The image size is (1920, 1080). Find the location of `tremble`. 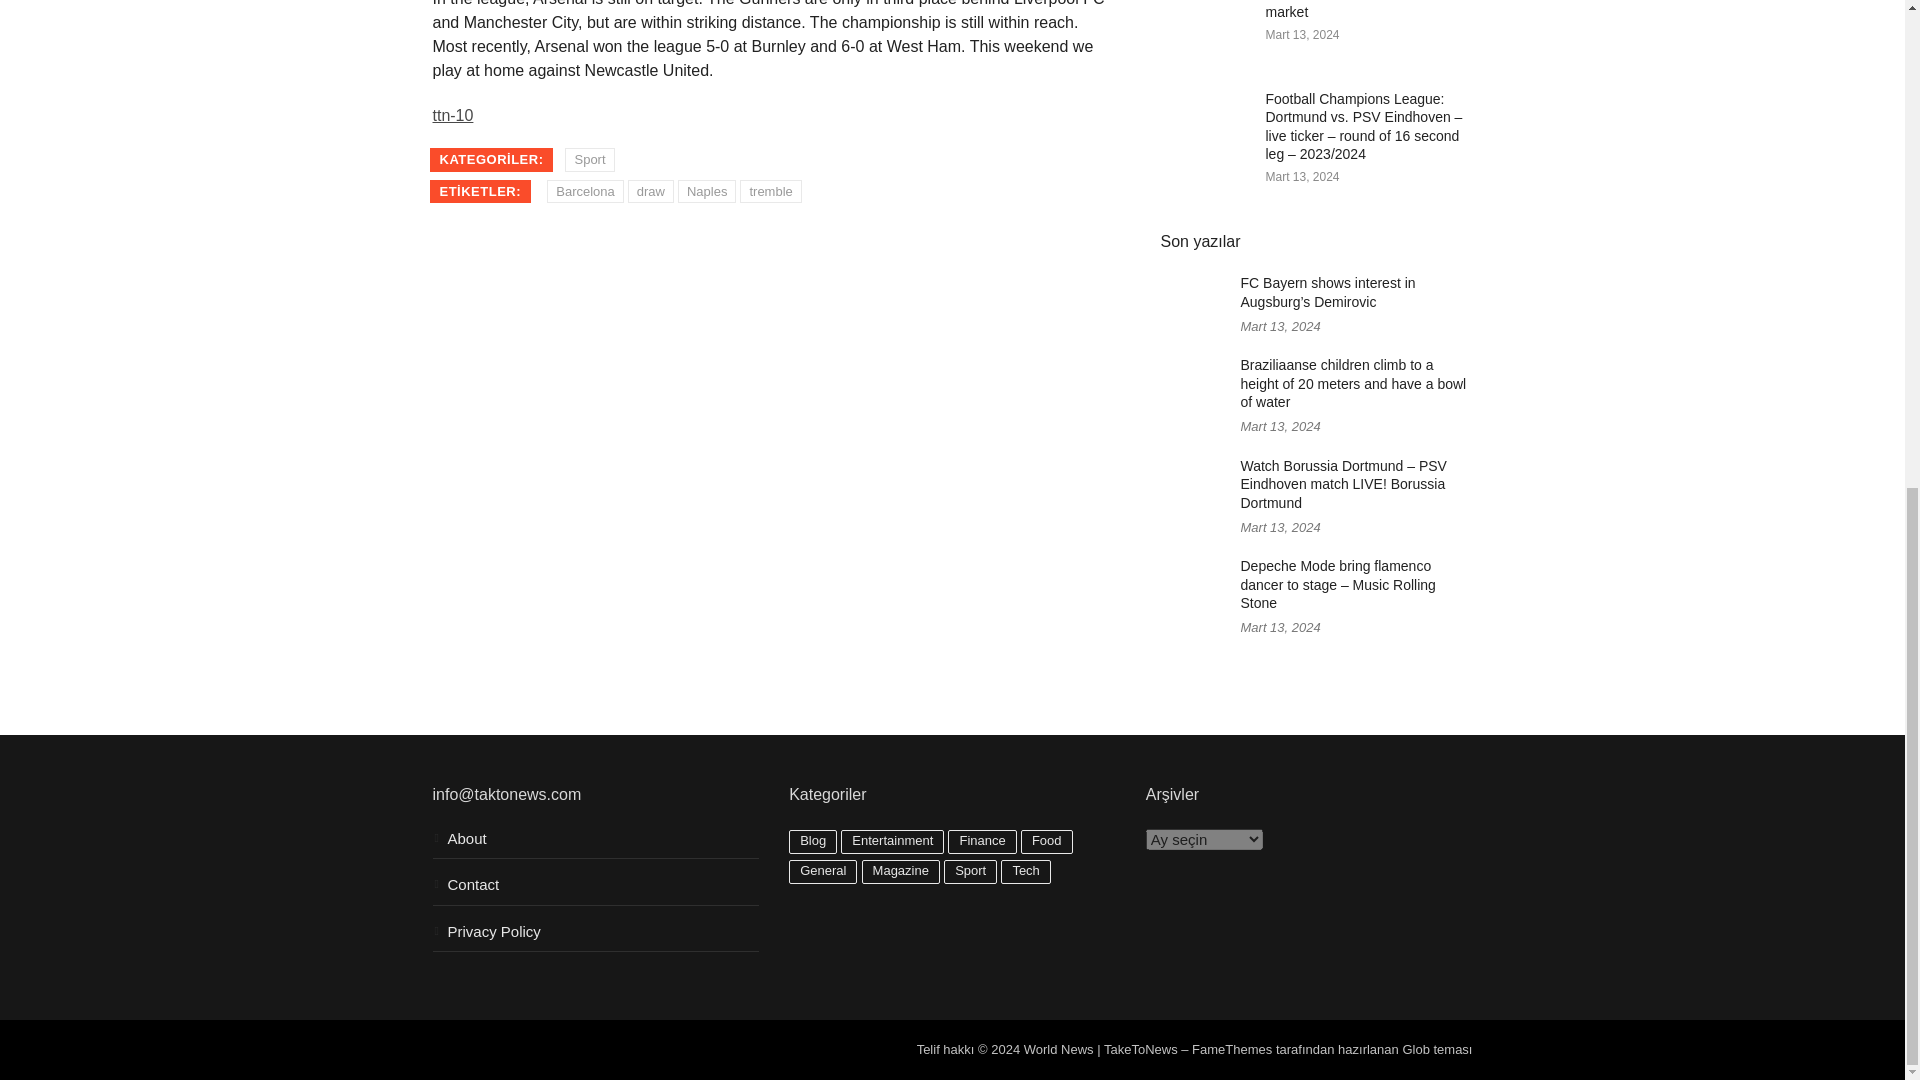

tremble is located at coordinates (770, 192).